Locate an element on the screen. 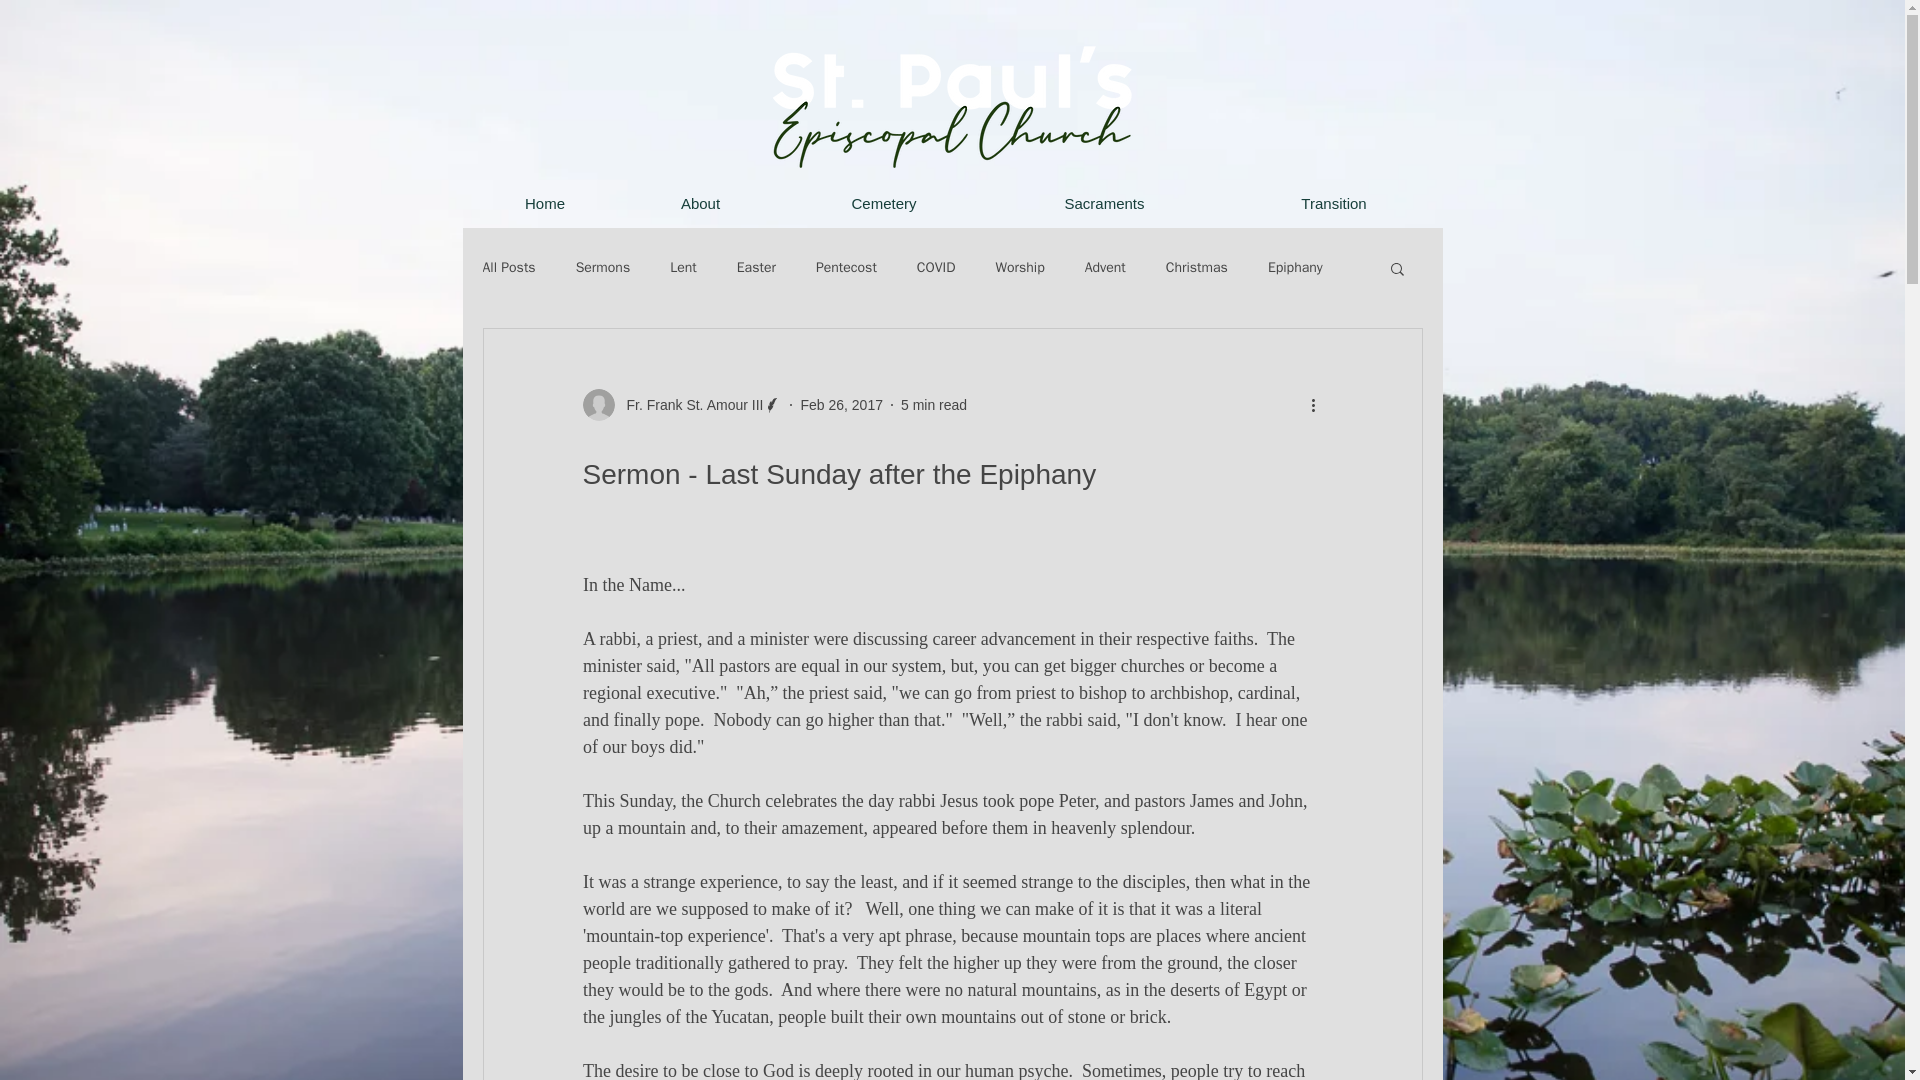 Image resolution: width=1920 pixels, height=1080 pixels. All Posts is located at coordinates (508, 268).